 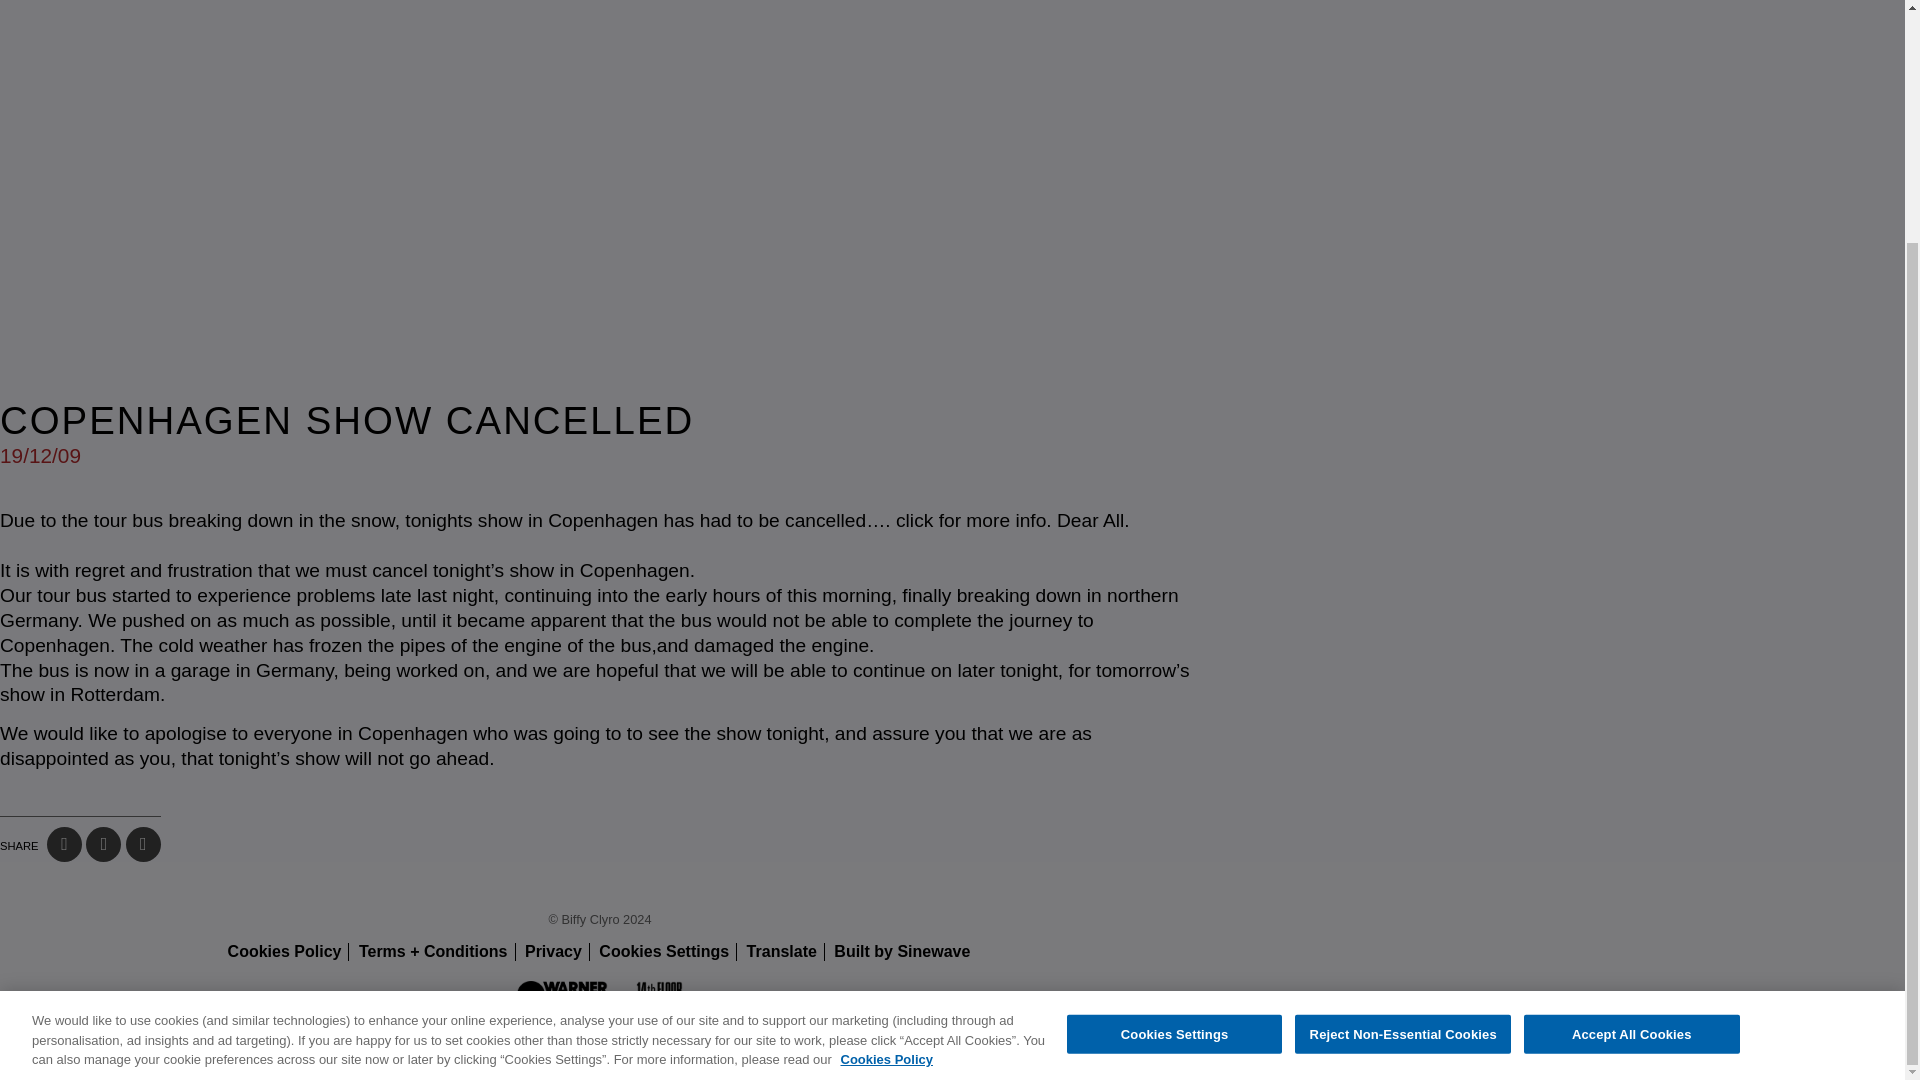 I want to click on NEWS, so click(x=801, y=750).